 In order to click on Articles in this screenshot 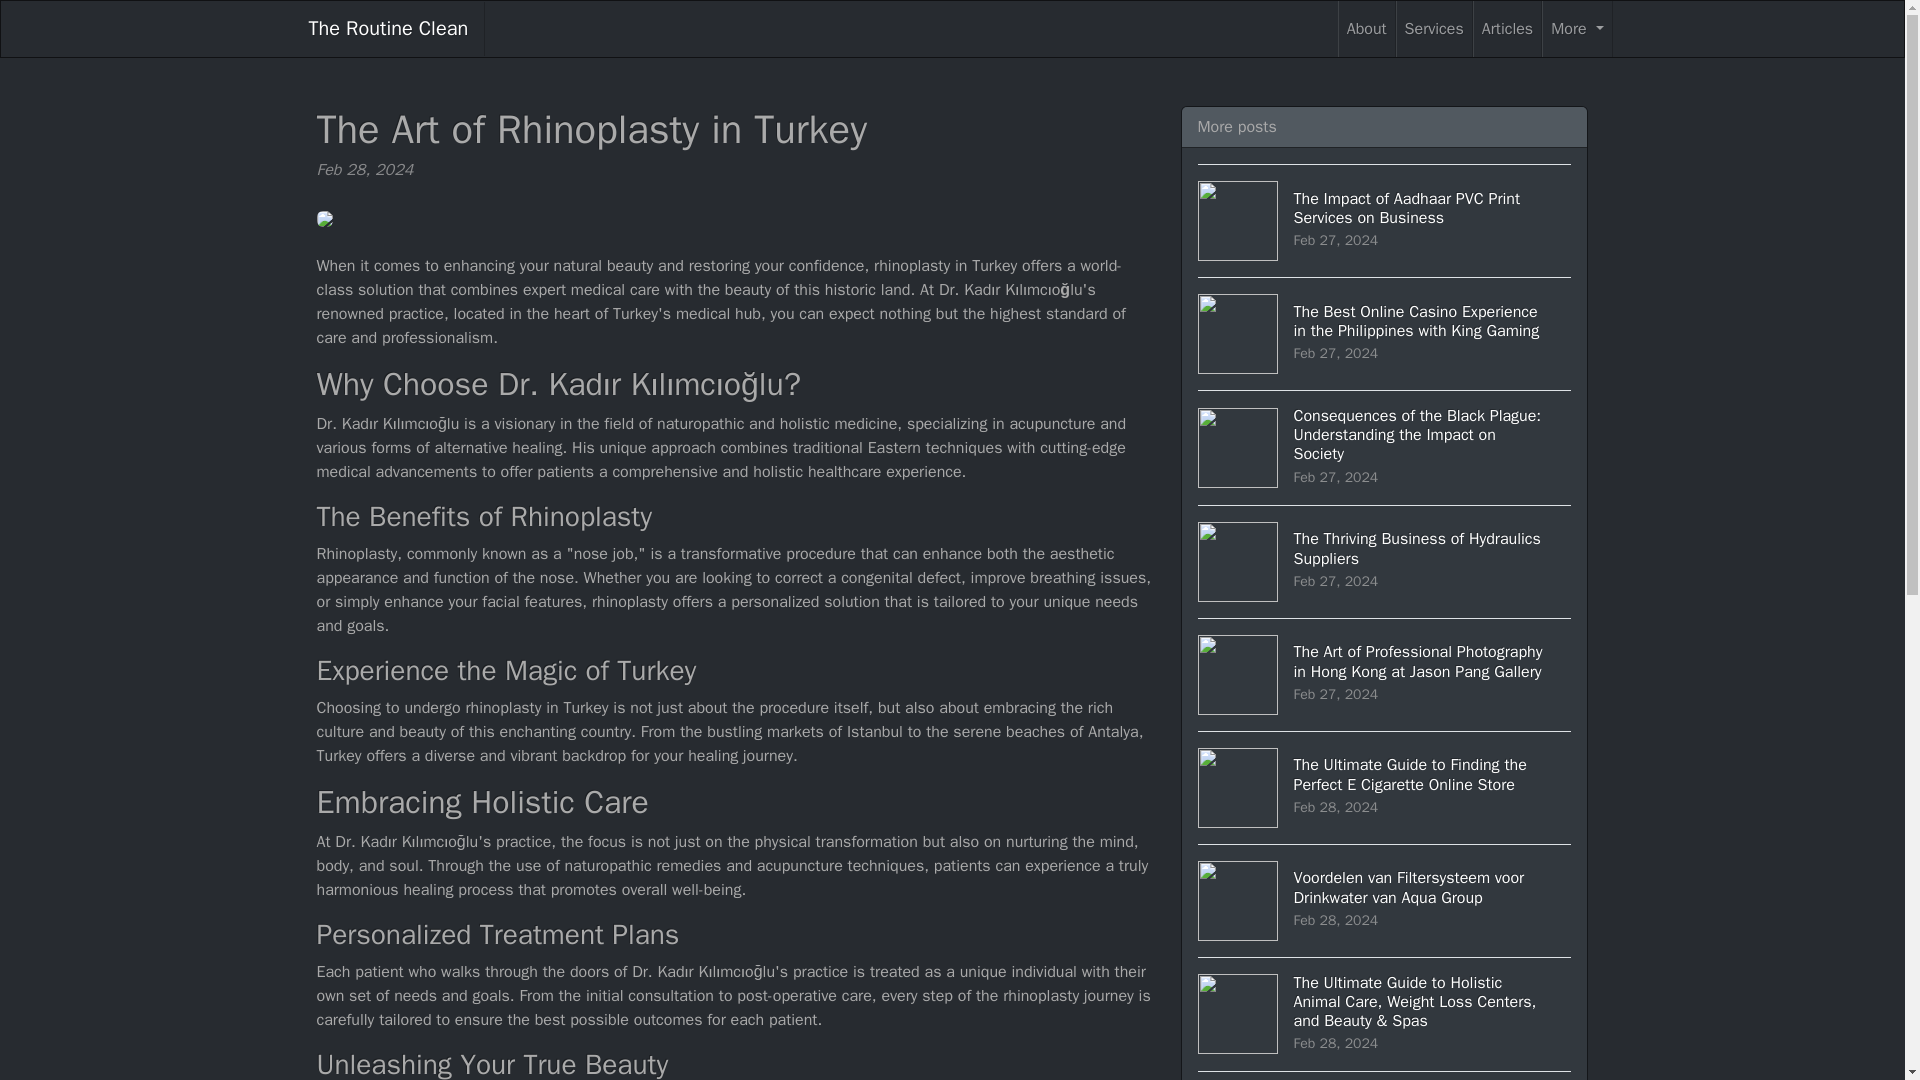, I will do `click(1506, 29)`.